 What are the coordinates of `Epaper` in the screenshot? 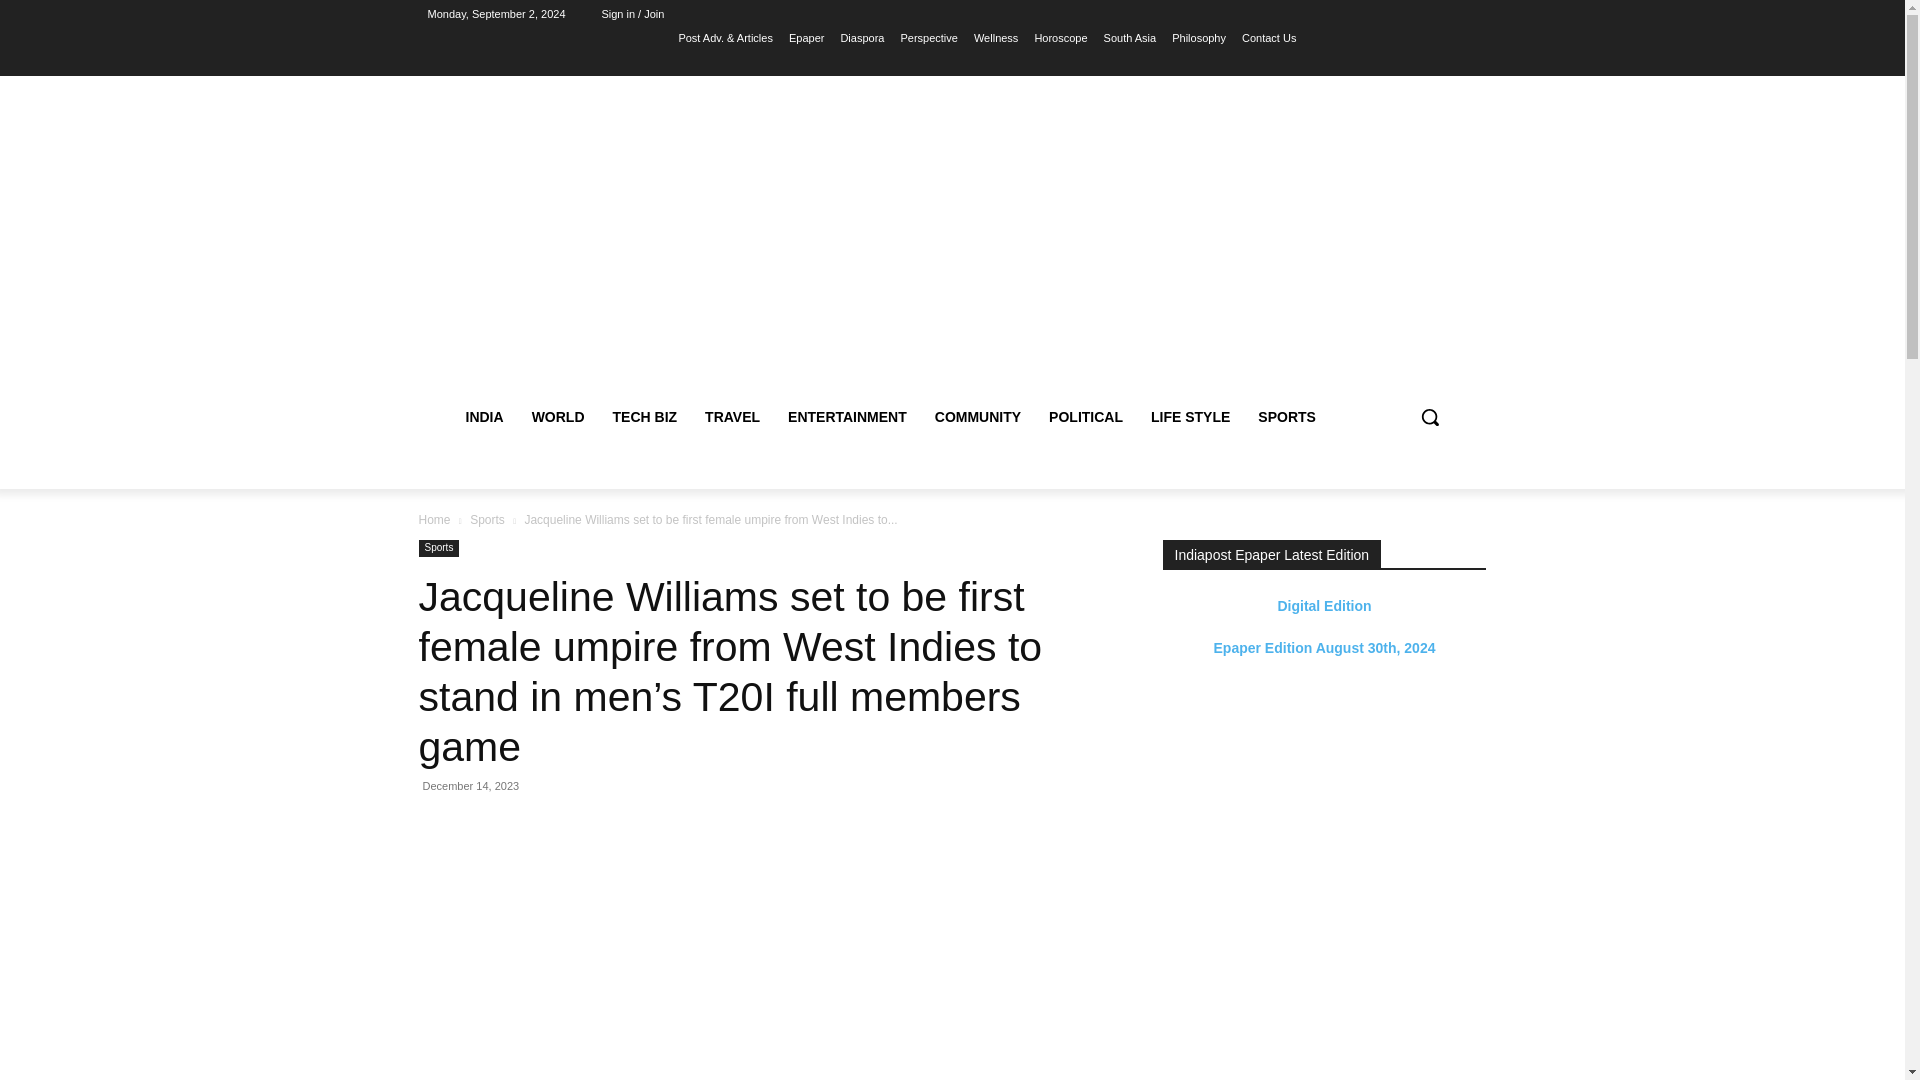 It's located at (806, 37).